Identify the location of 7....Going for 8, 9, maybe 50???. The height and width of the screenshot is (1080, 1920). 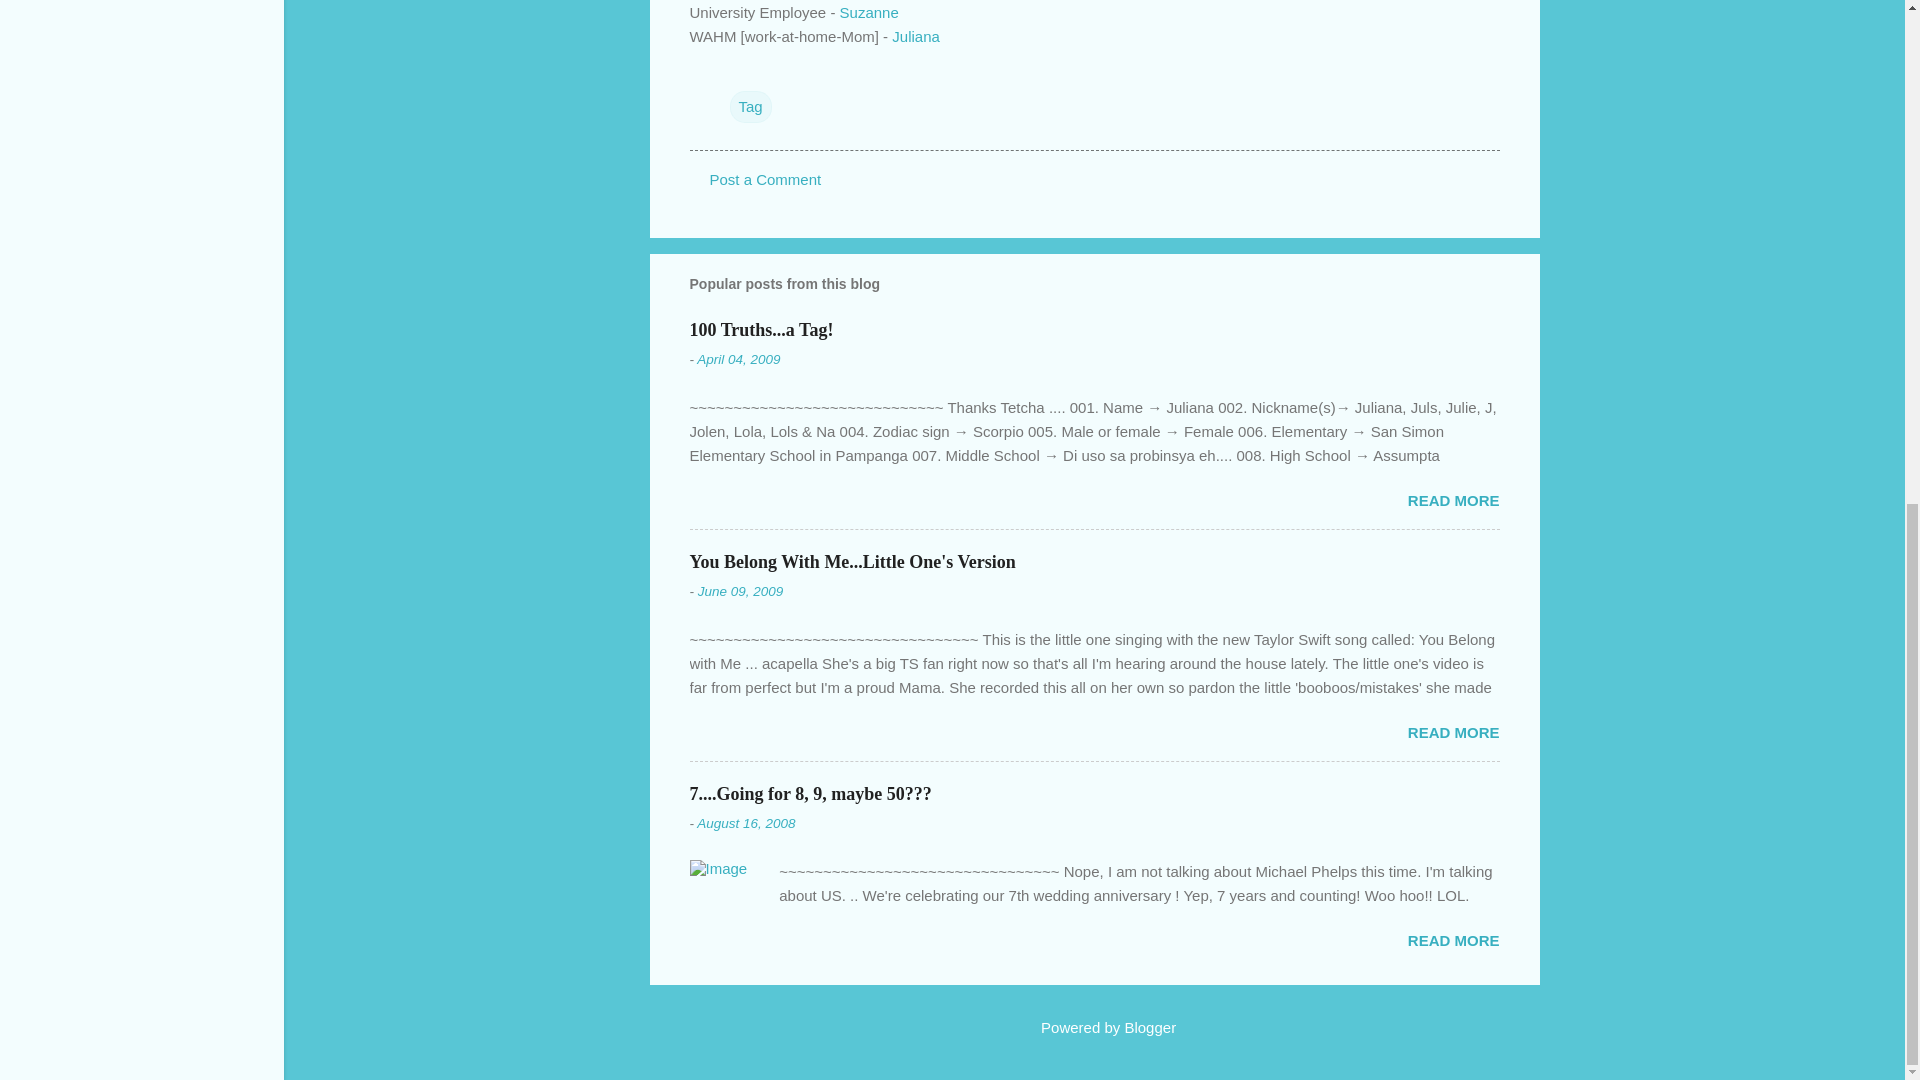
(810, 794).